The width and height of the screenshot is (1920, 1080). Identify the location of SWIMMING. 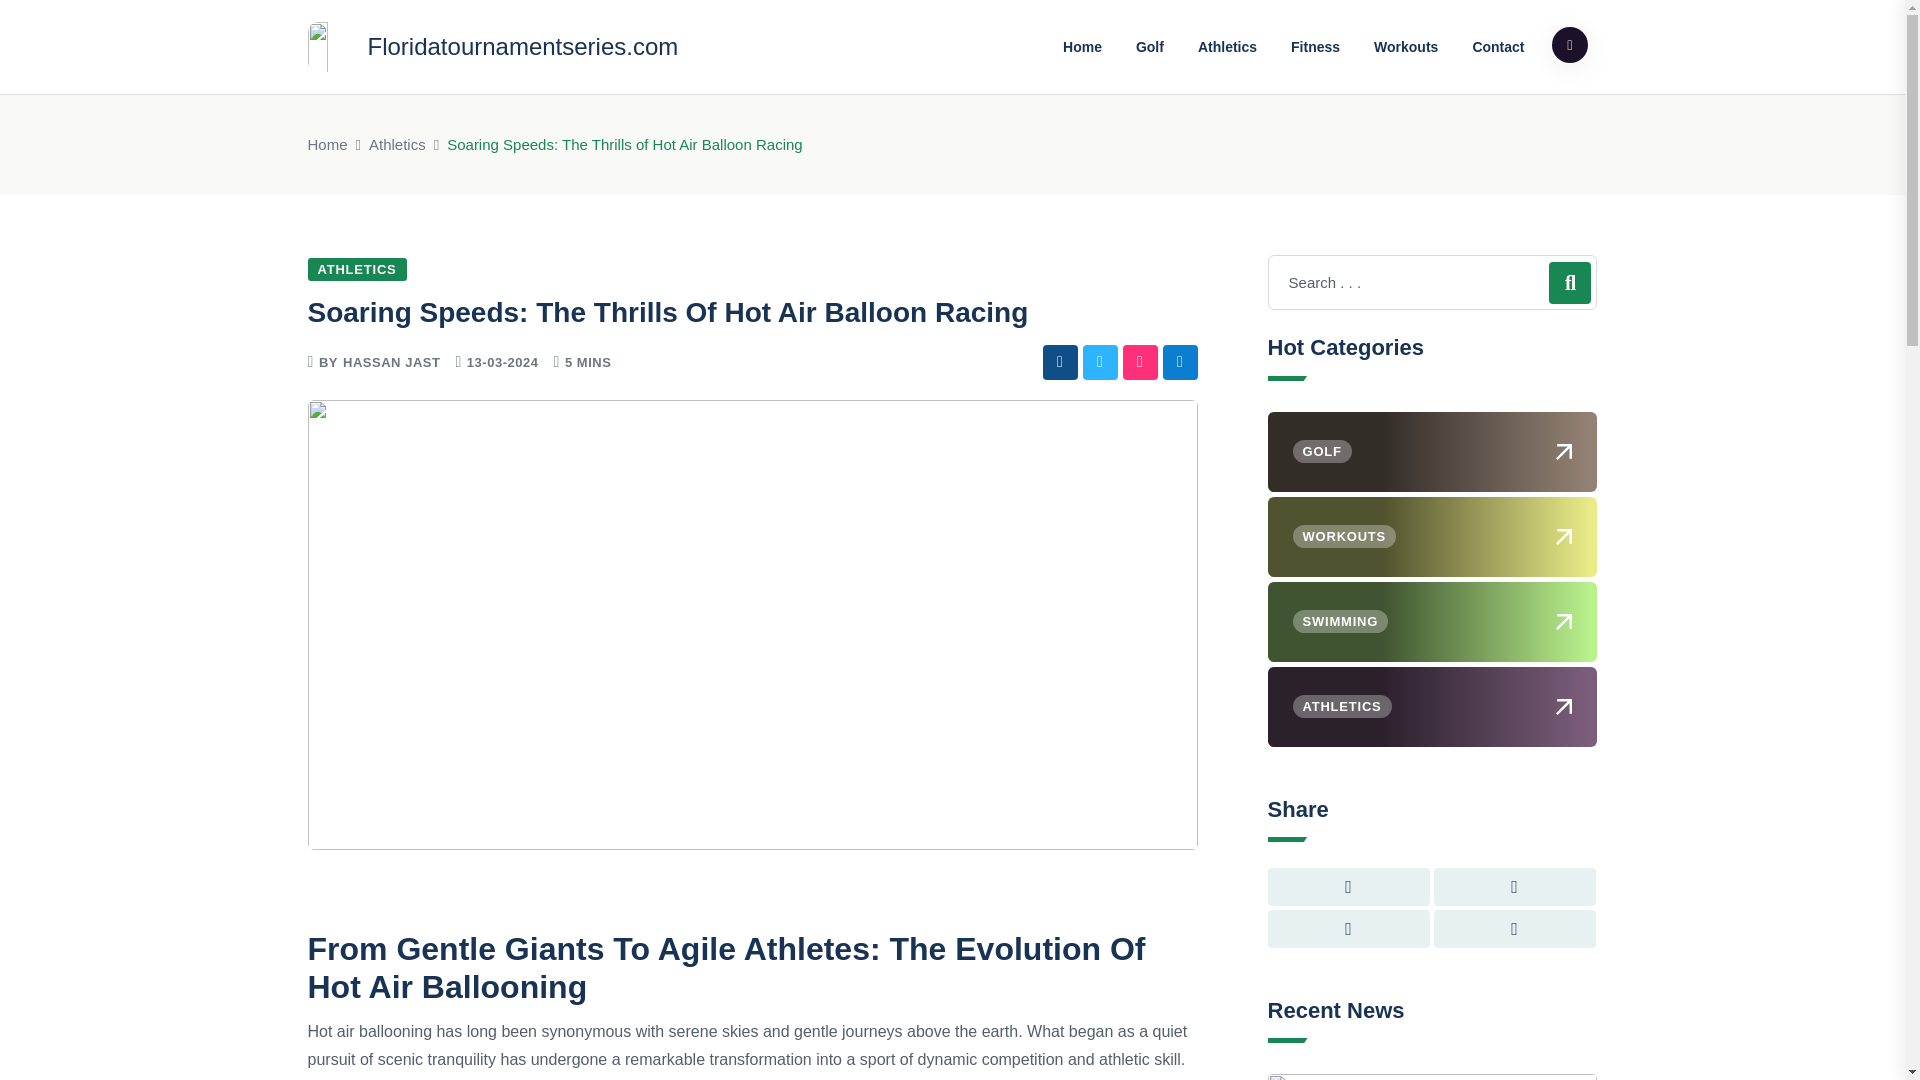
(1432, 622).